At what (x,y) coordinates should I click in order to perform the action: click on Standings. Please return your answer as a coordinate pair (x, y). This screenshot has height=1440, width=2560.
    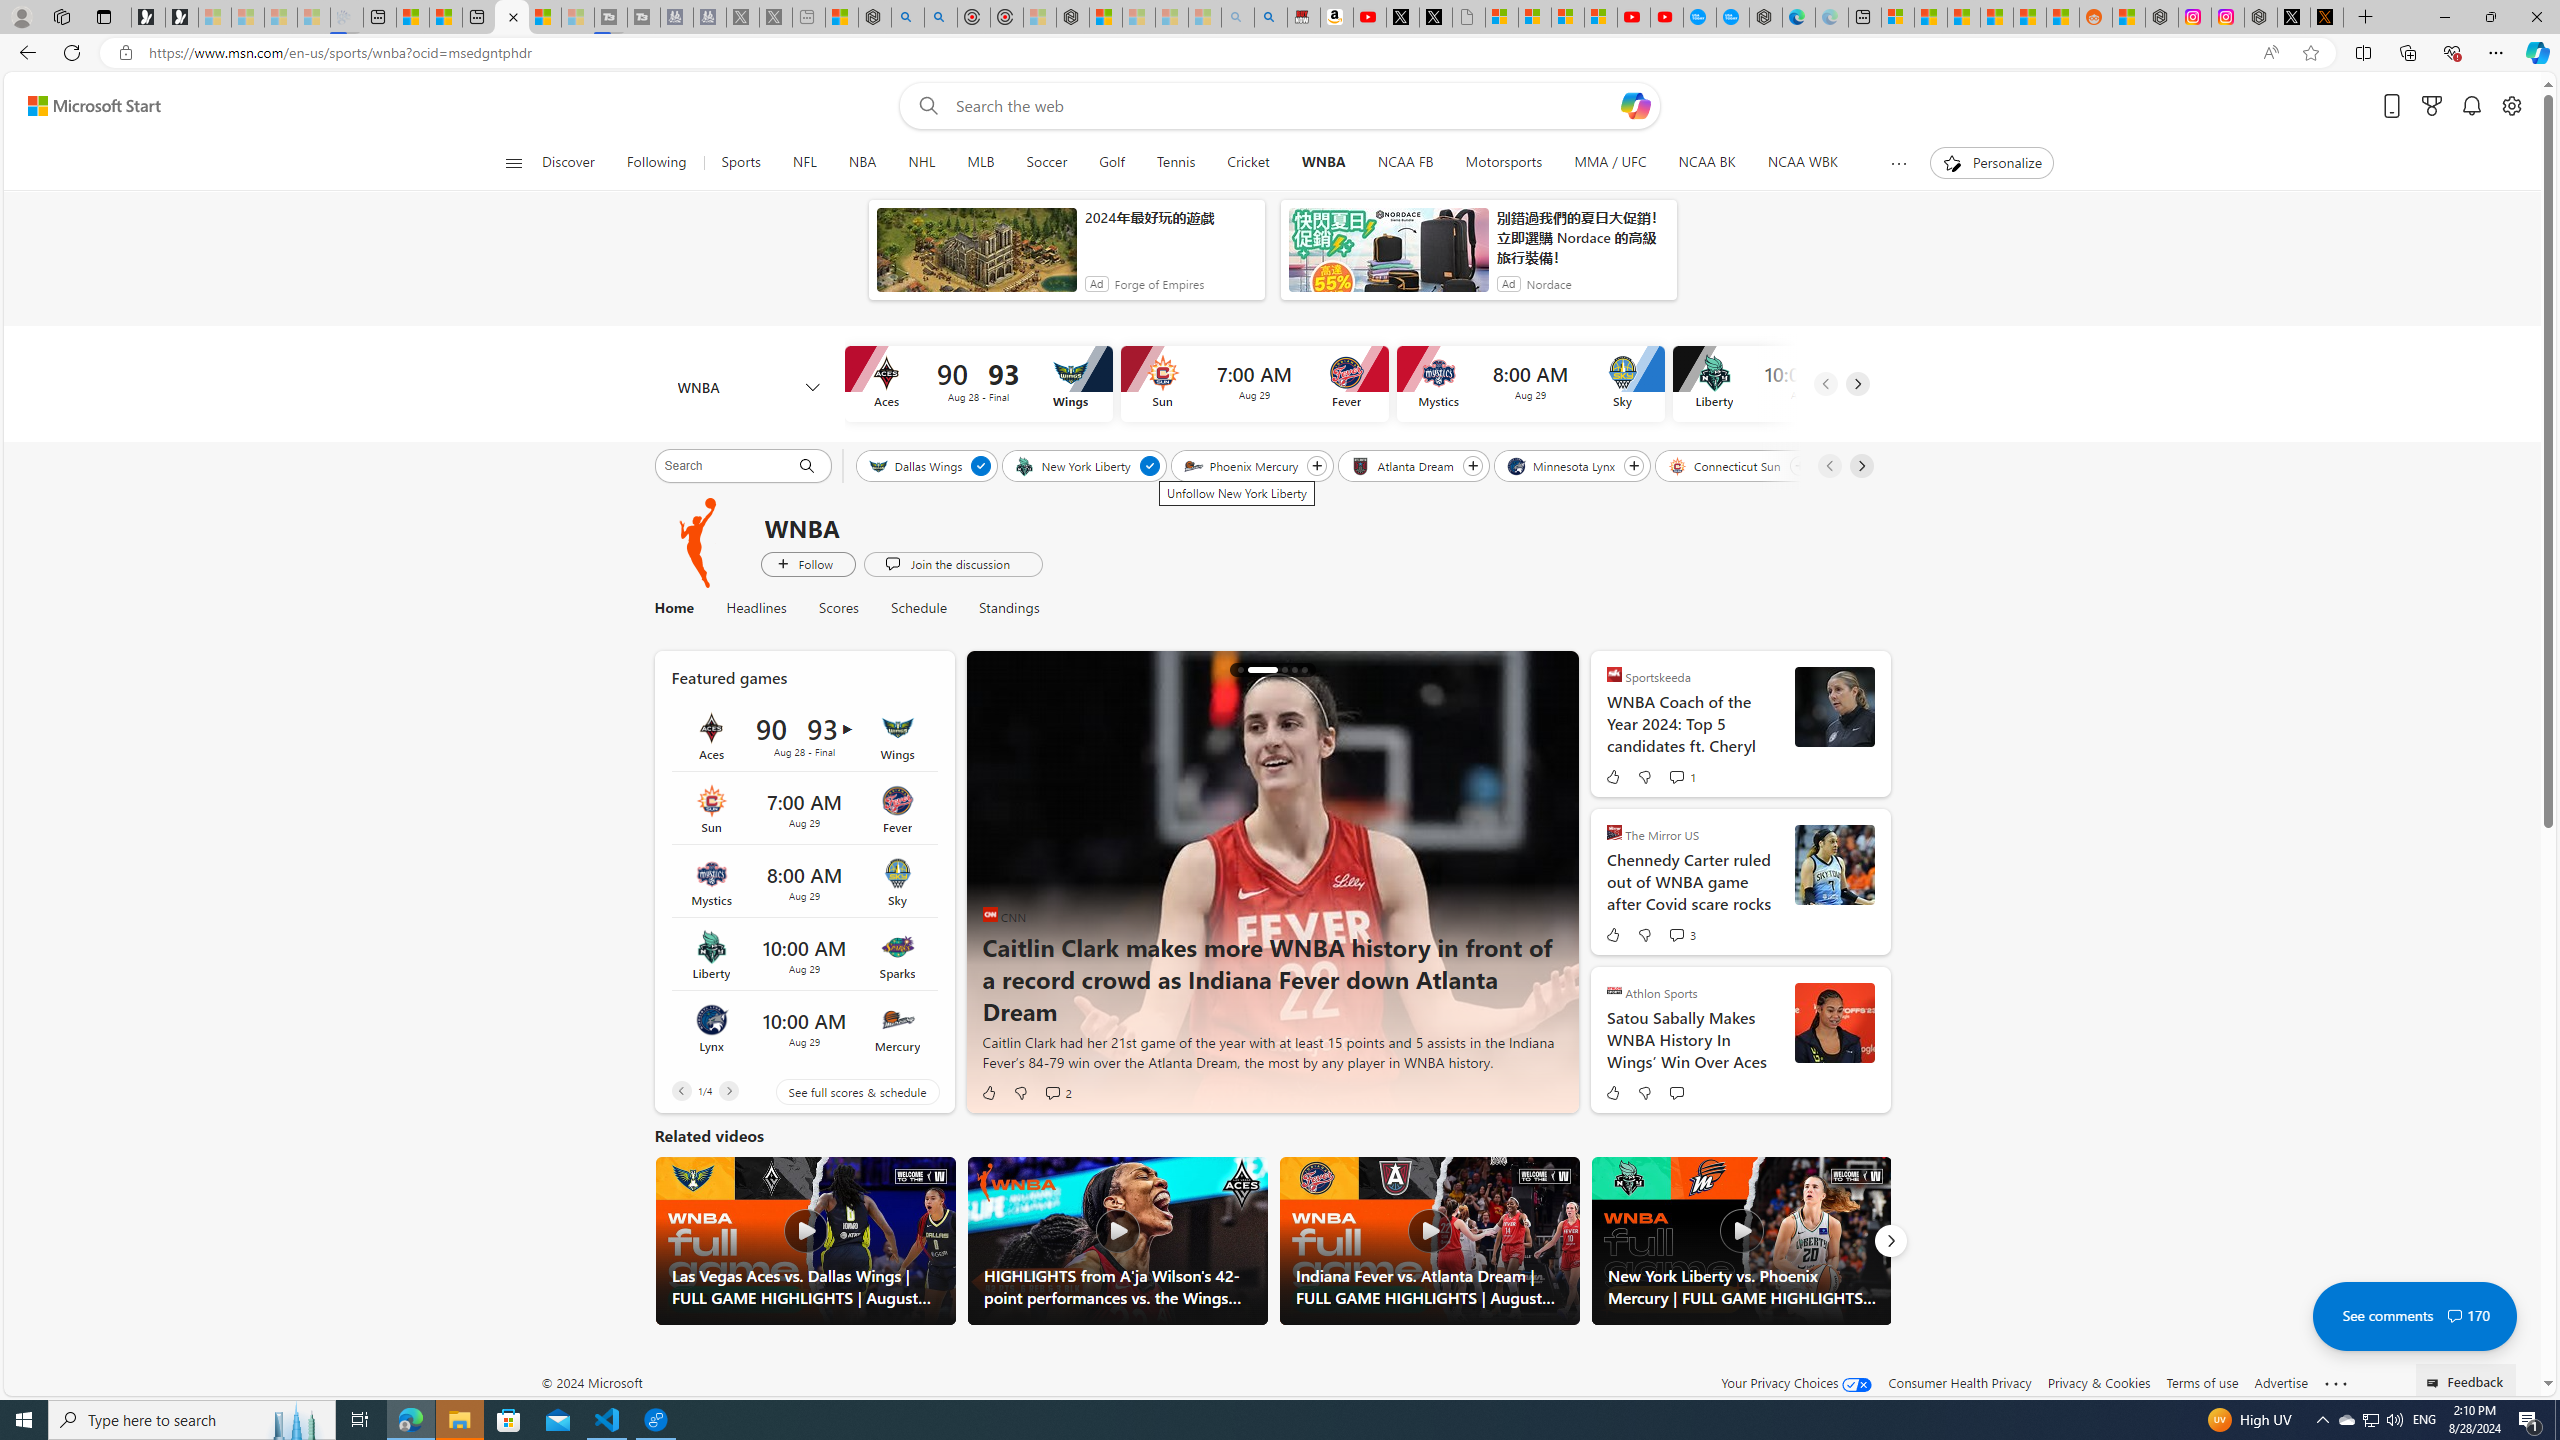
    Looking at the image, I should click on (1008, 608).